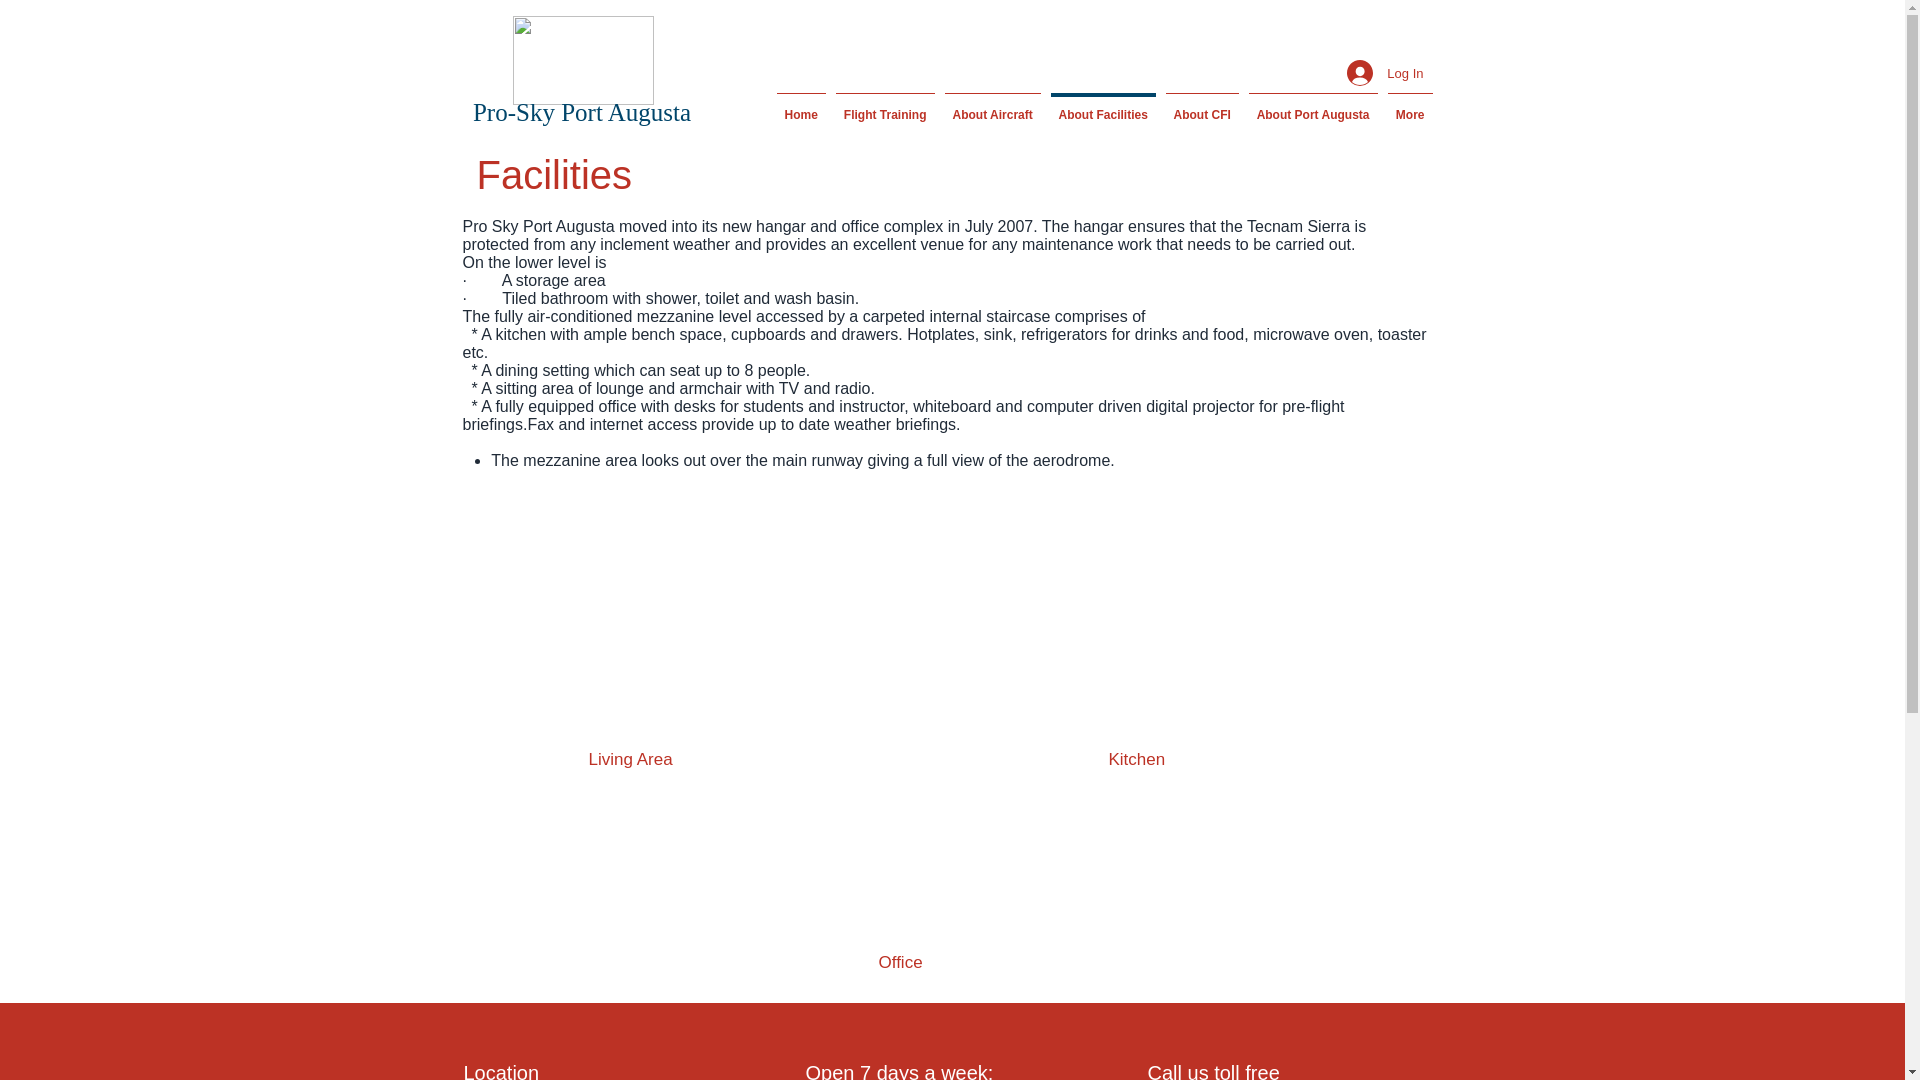  I want to click on Home, so click(801, 105).